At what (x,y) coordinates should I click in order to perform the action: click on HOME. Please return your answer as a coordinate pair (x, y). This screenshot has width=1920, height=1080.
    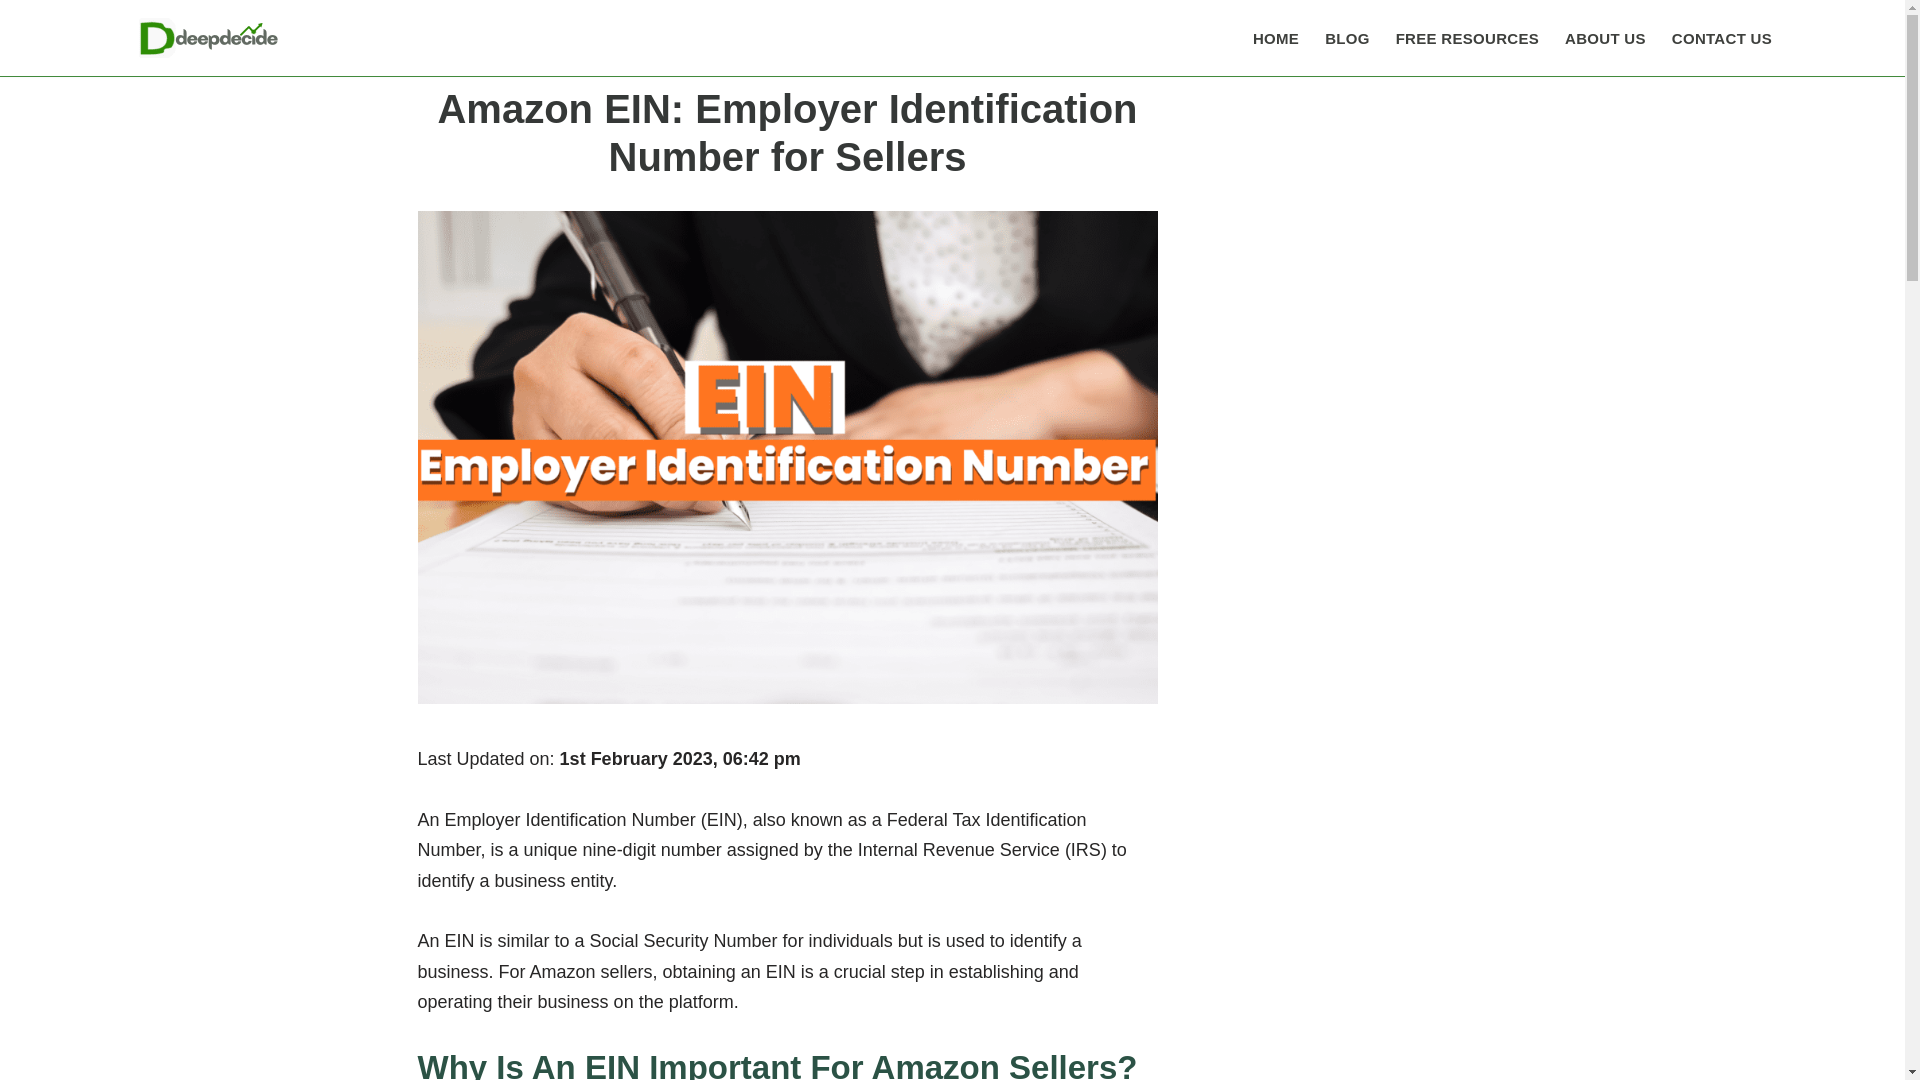
    Looking at the image, I should click on (1276, 38).